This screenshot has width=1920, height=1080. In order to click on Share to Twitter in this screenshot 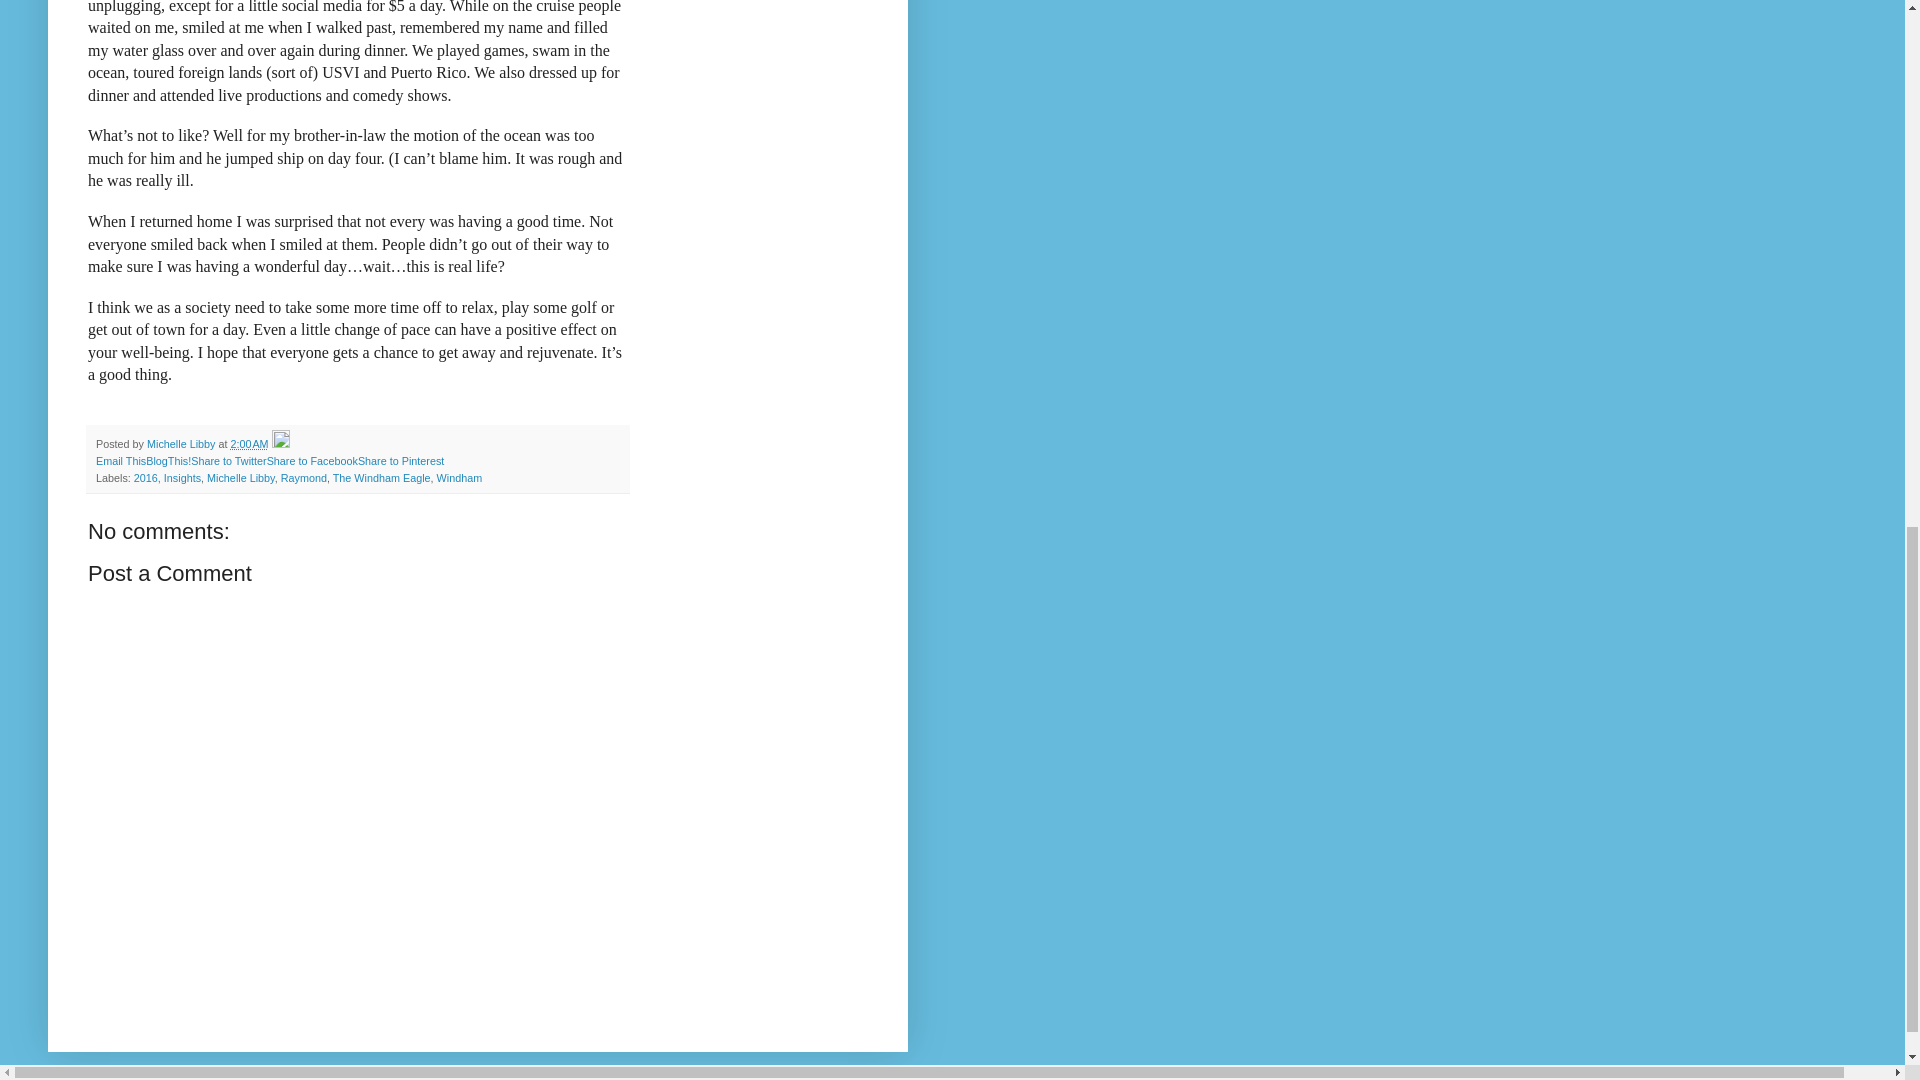, I will do `click(228, 460)`.